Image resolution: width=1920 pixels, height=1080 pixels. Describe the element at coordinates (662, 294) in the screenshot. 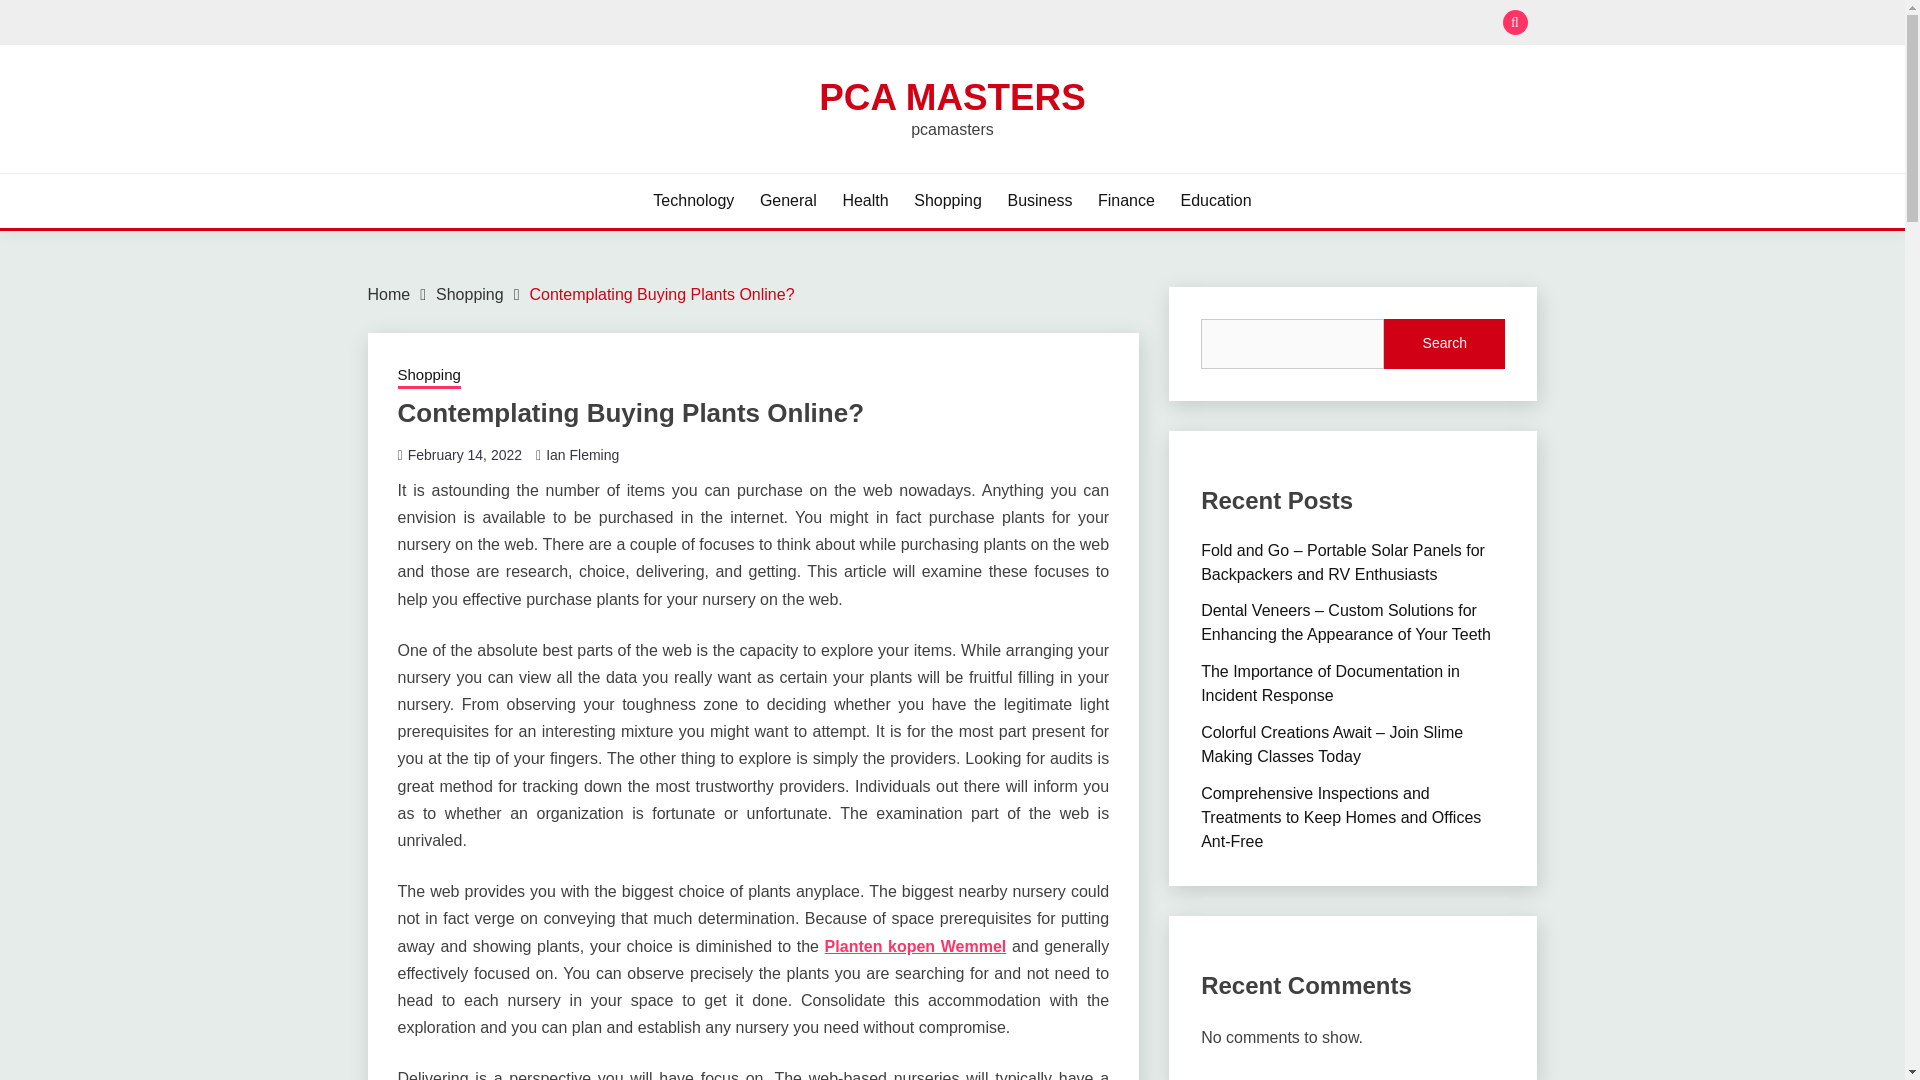

I see `Contemplating Buying Plants Online?` at that location.